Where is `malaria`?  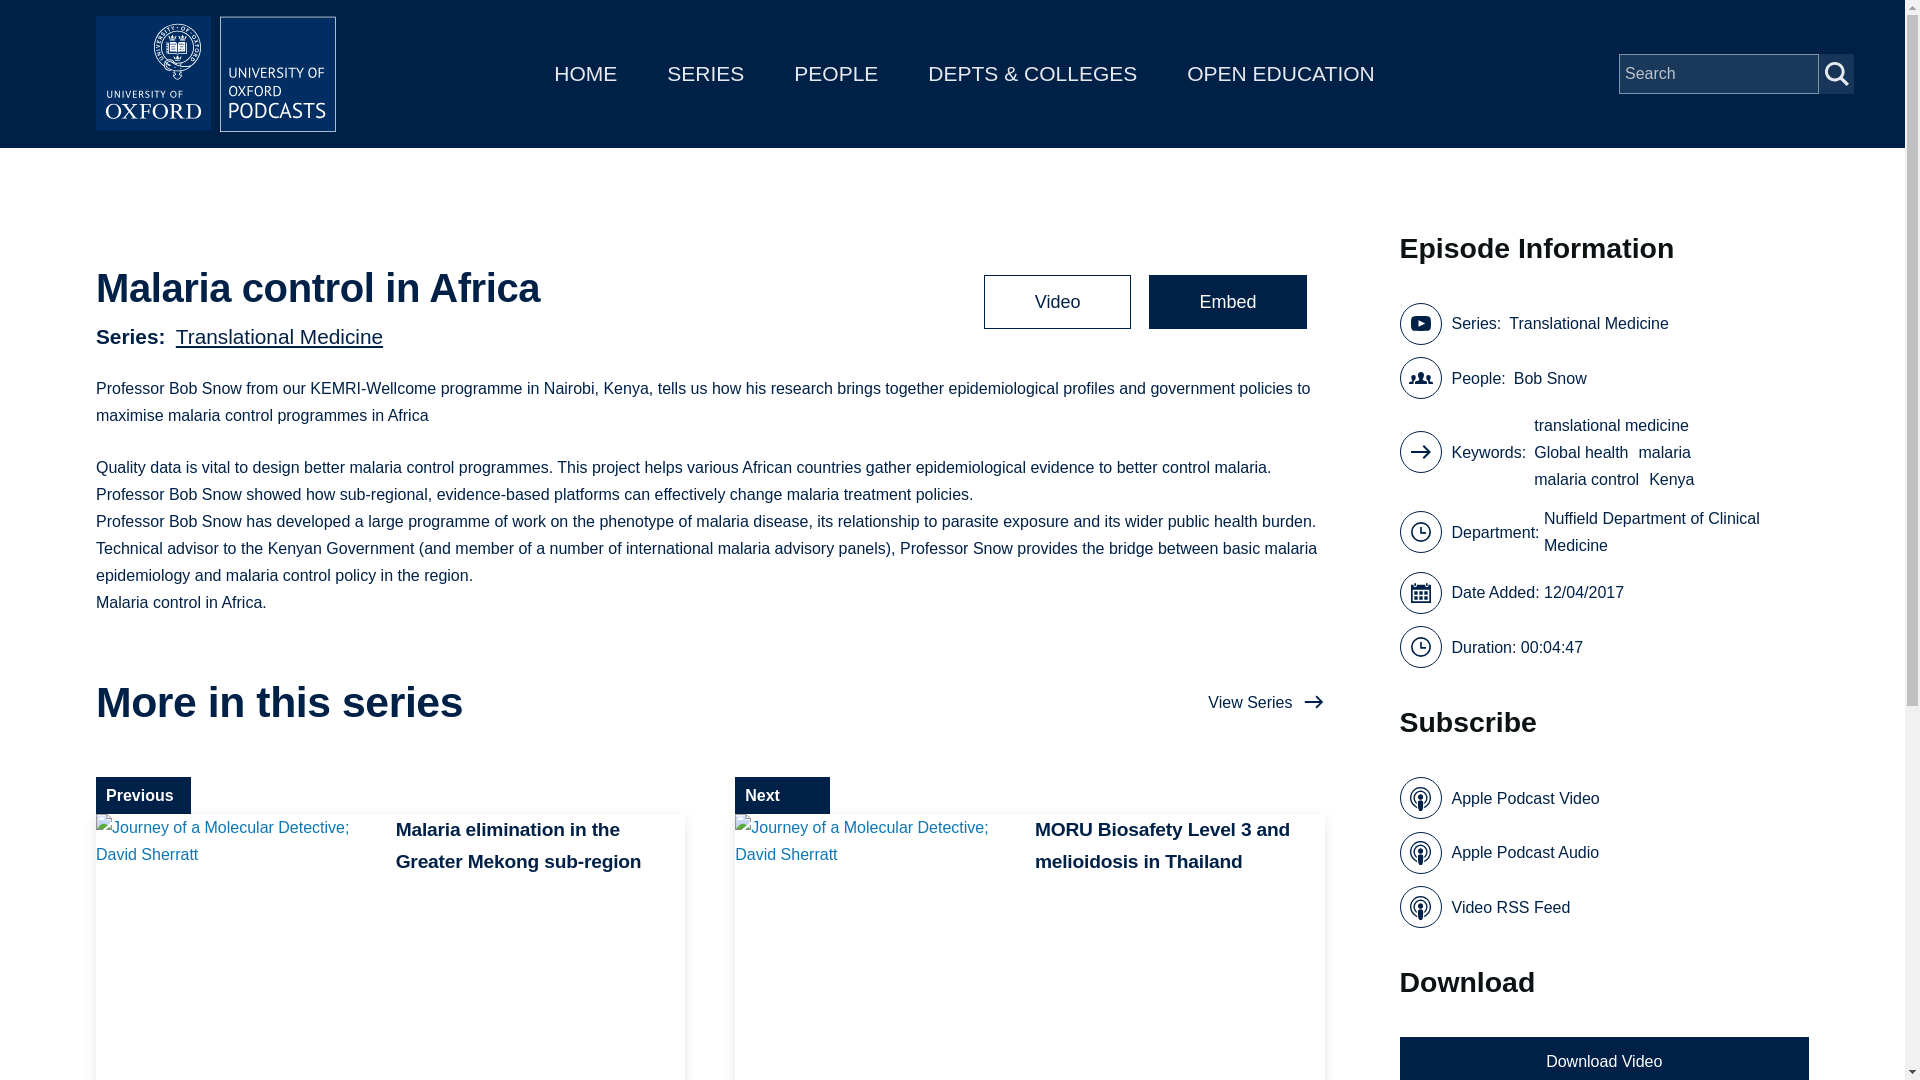
malaria is located at coordinates (1663, 452).